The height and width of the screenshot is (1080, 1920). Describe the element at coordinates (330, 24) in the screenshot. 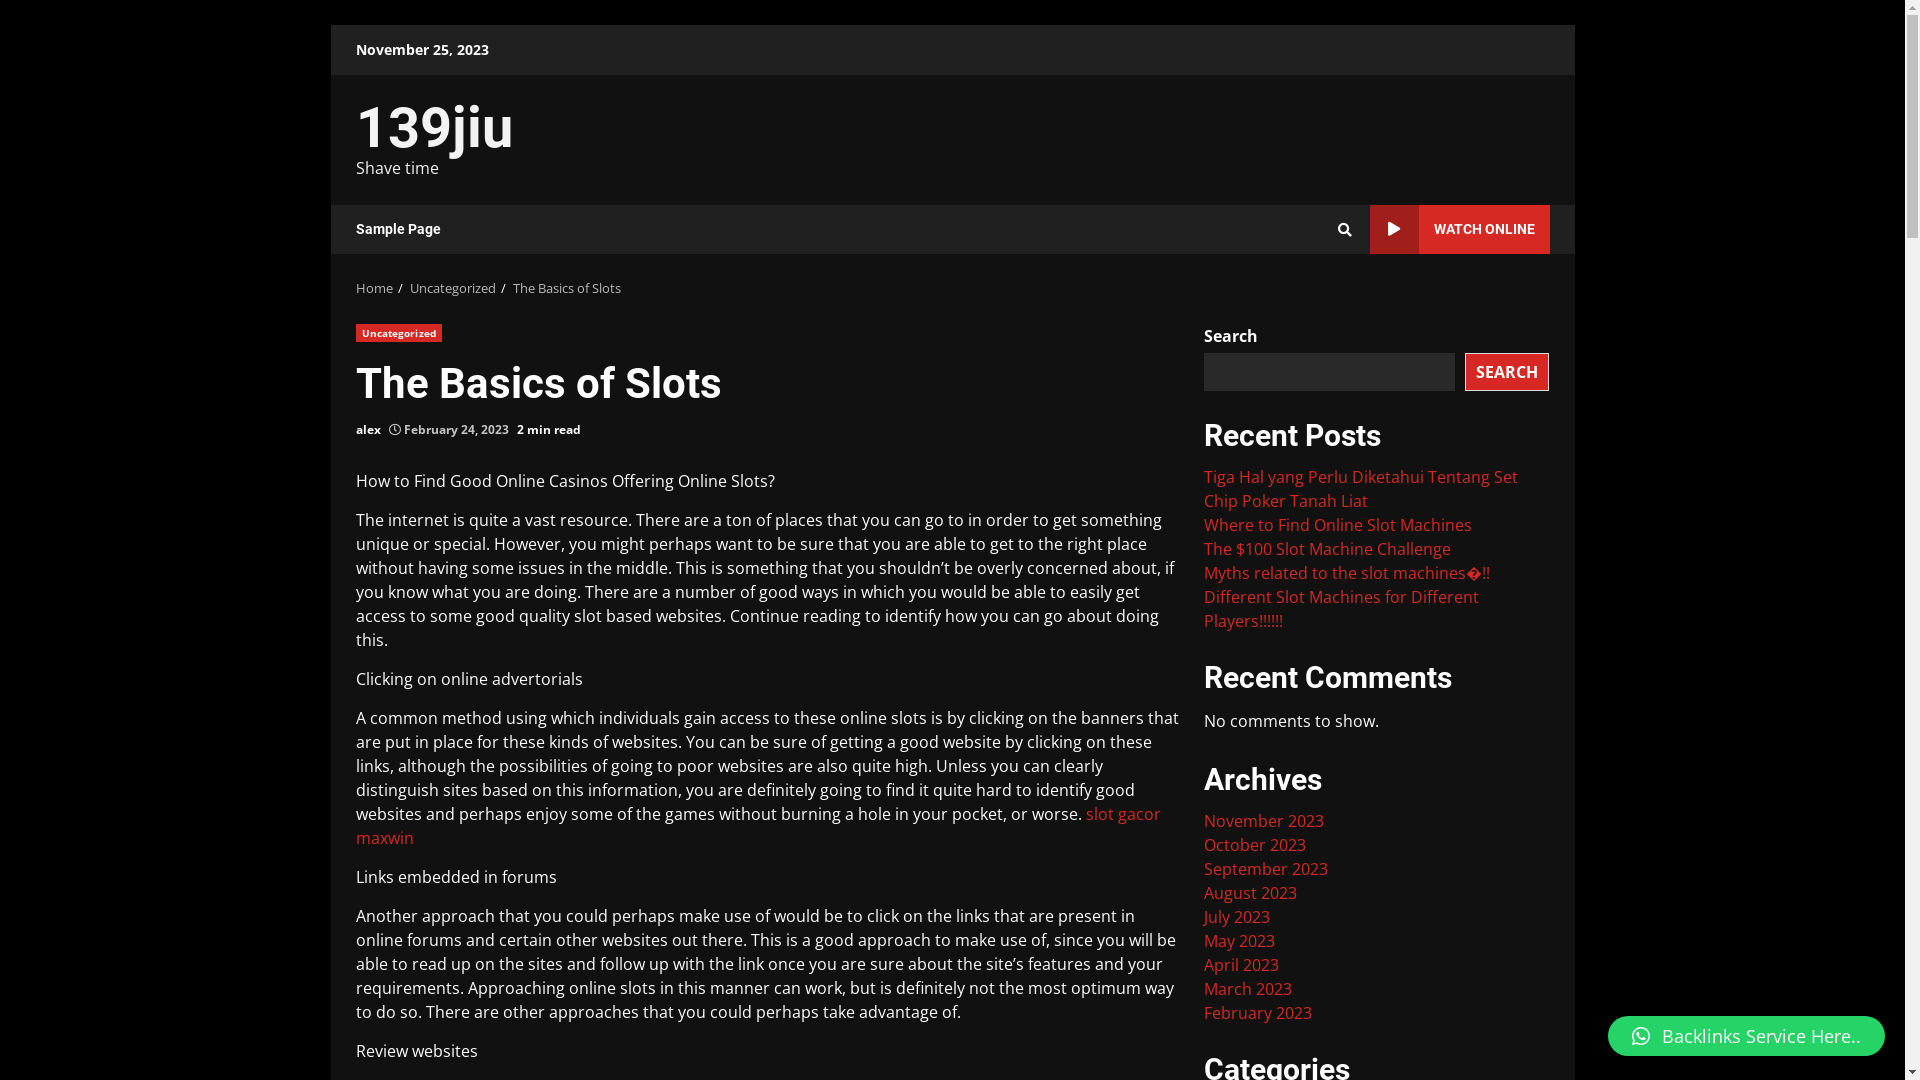

I see `Skip to content` at that location.